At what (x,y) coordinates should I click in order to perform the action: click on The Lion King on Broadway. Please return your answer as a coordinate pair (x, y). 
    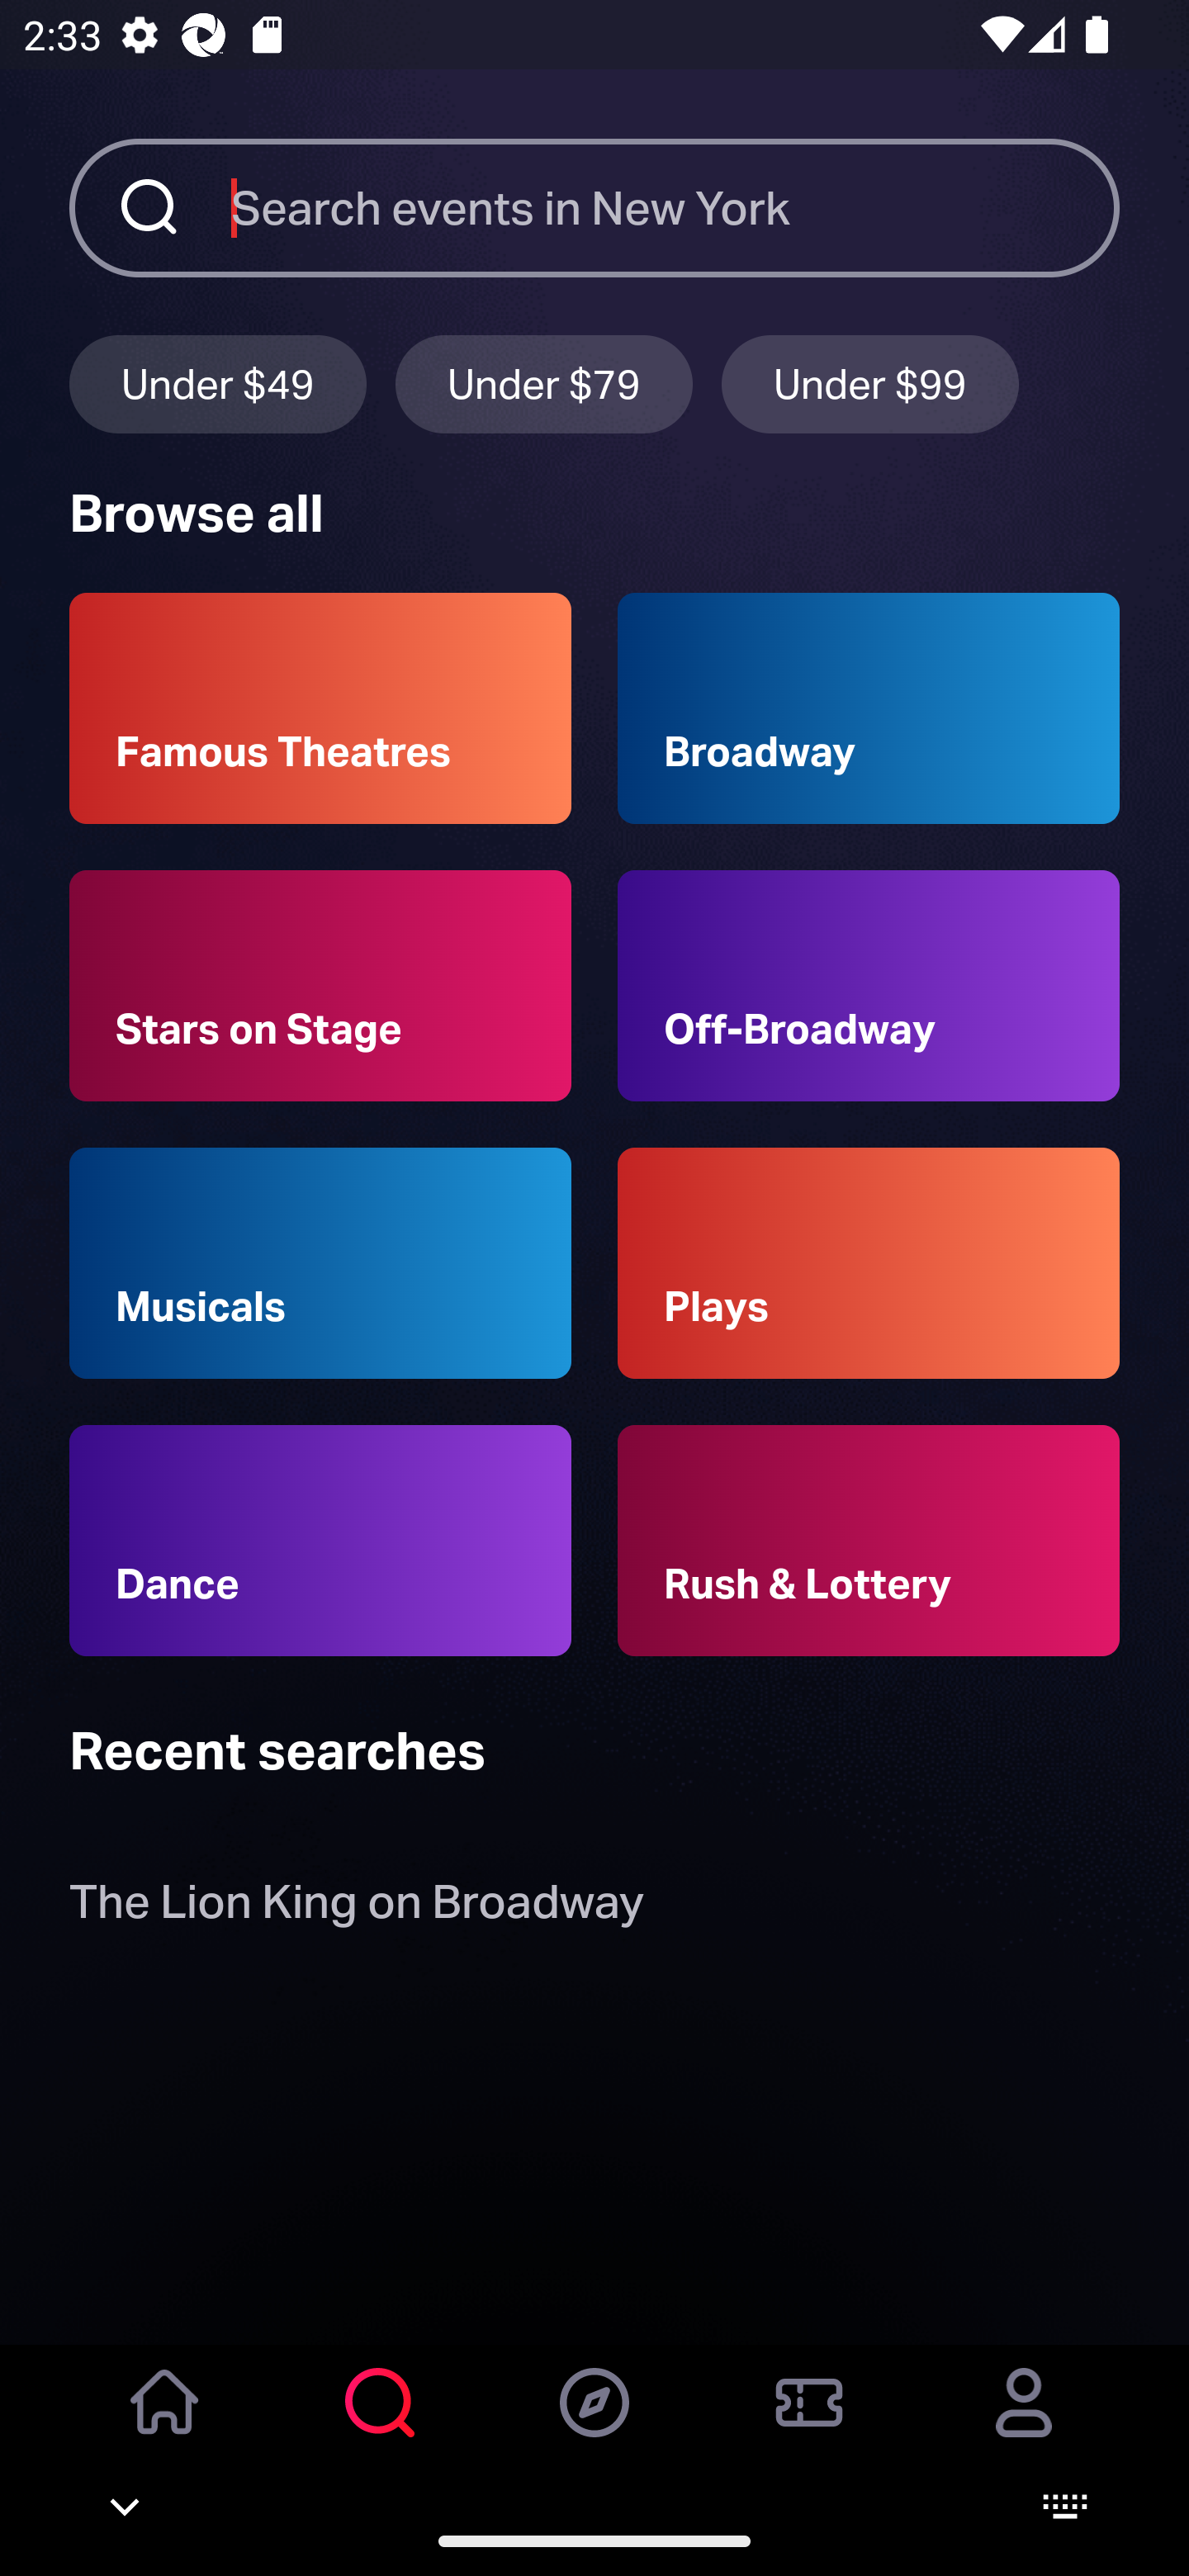
    Looking at the image, I should click on (357, 1909).